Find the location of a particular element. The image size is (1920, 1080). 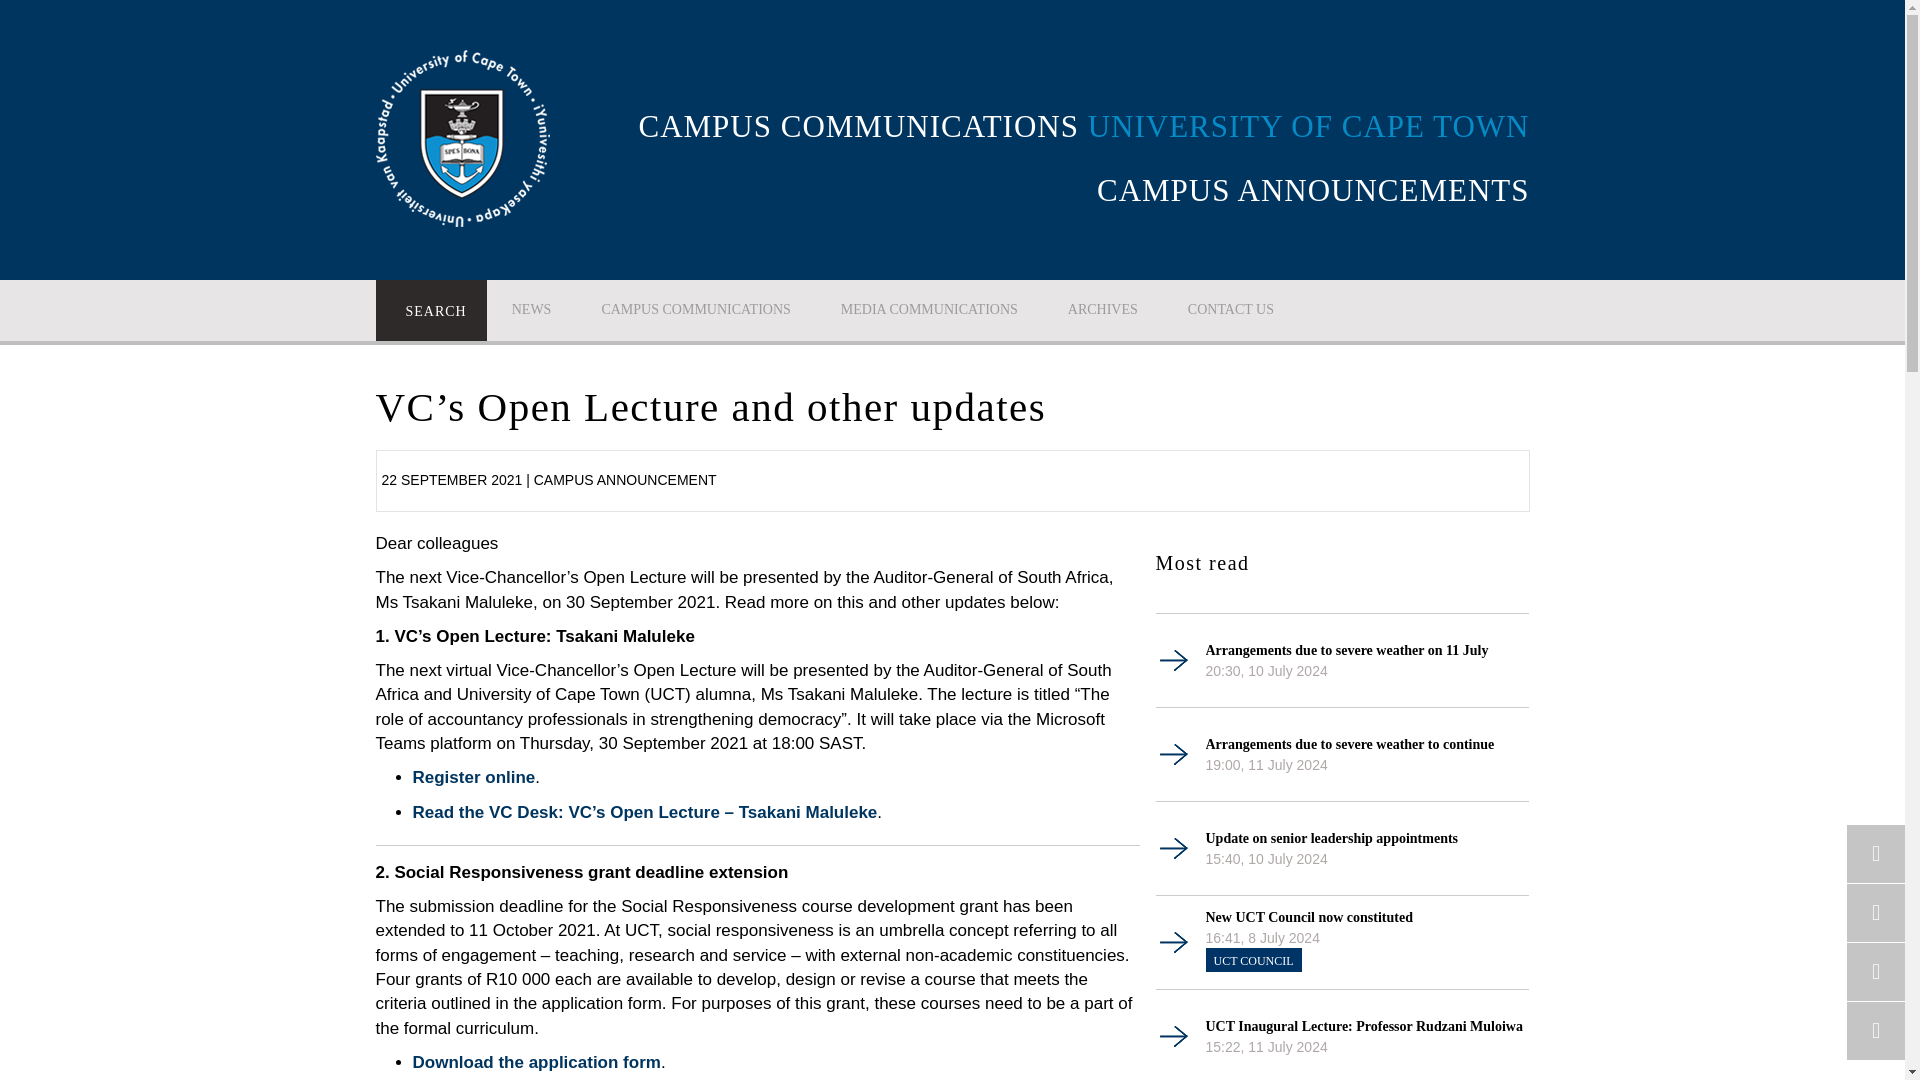

SEARCH is located at coordinates (432, 310).